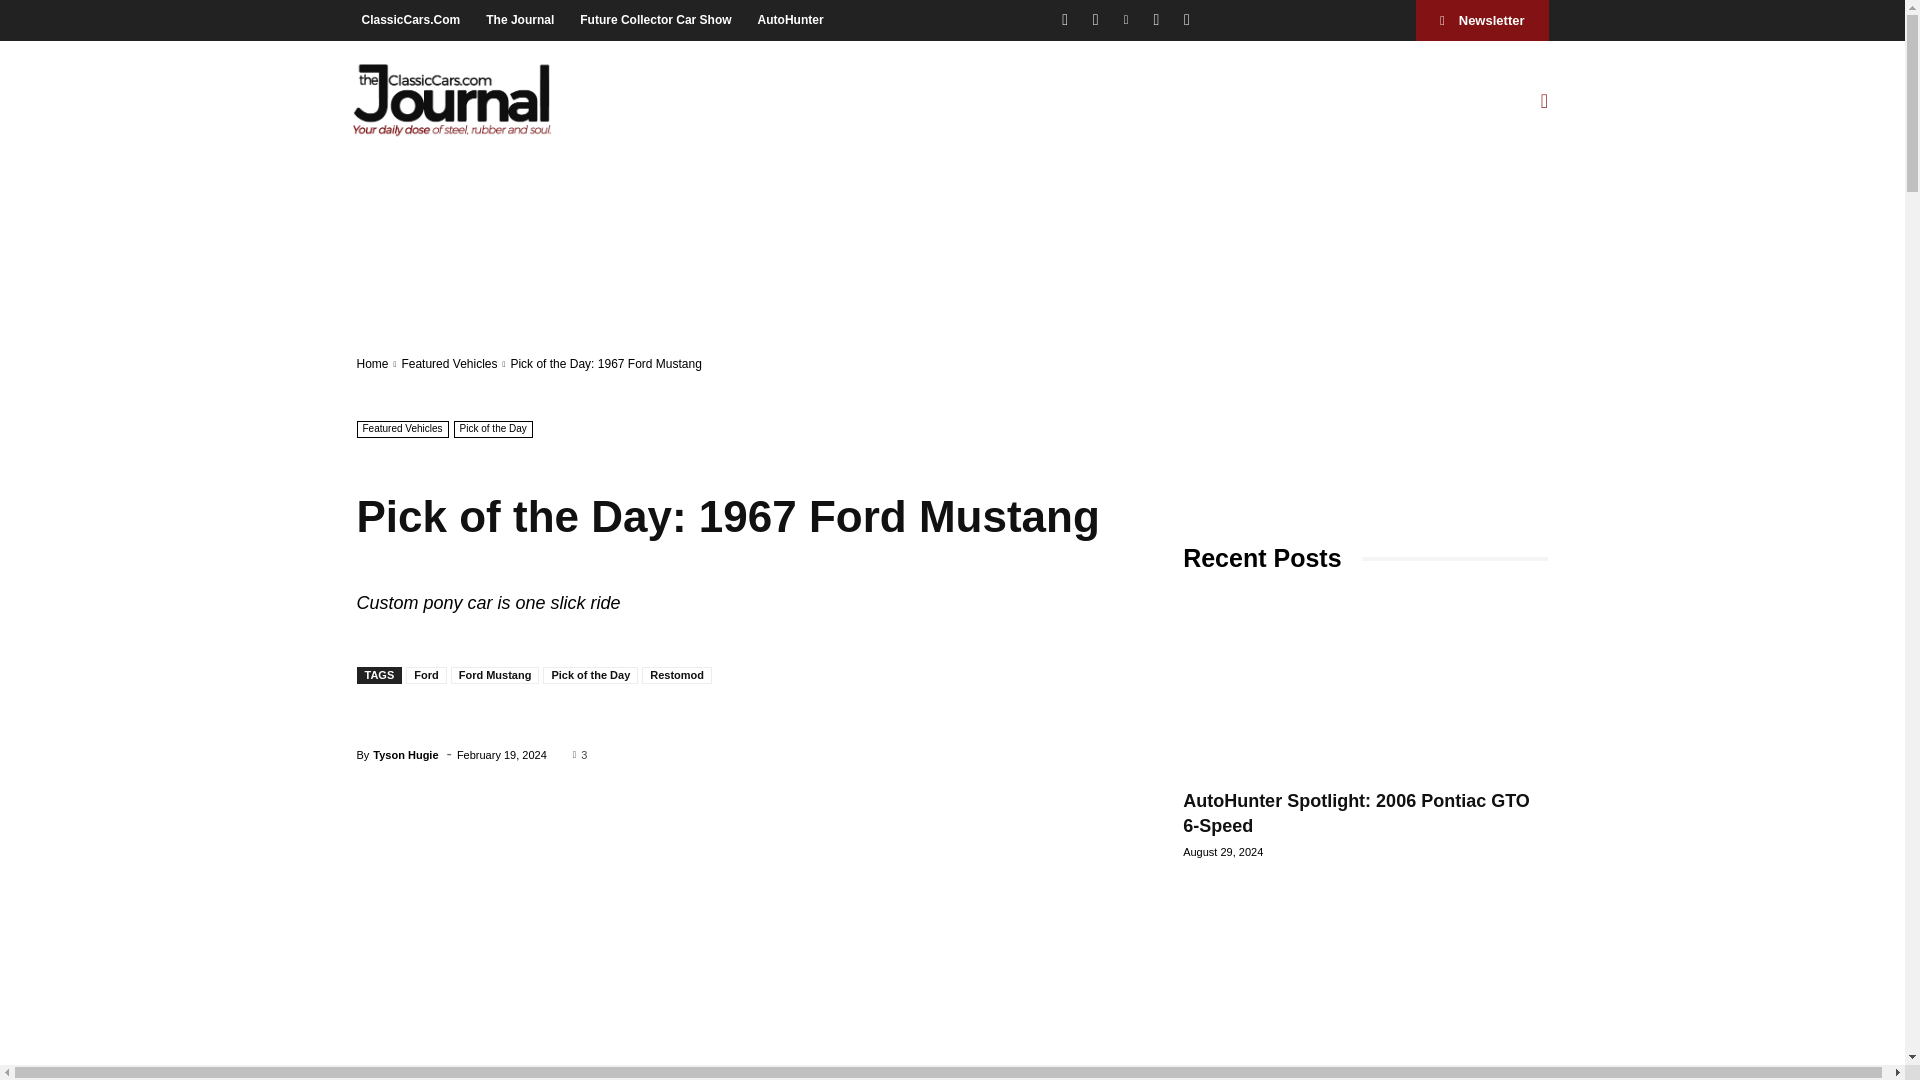  I want to click on Ford Mustang, so click(495, 675).